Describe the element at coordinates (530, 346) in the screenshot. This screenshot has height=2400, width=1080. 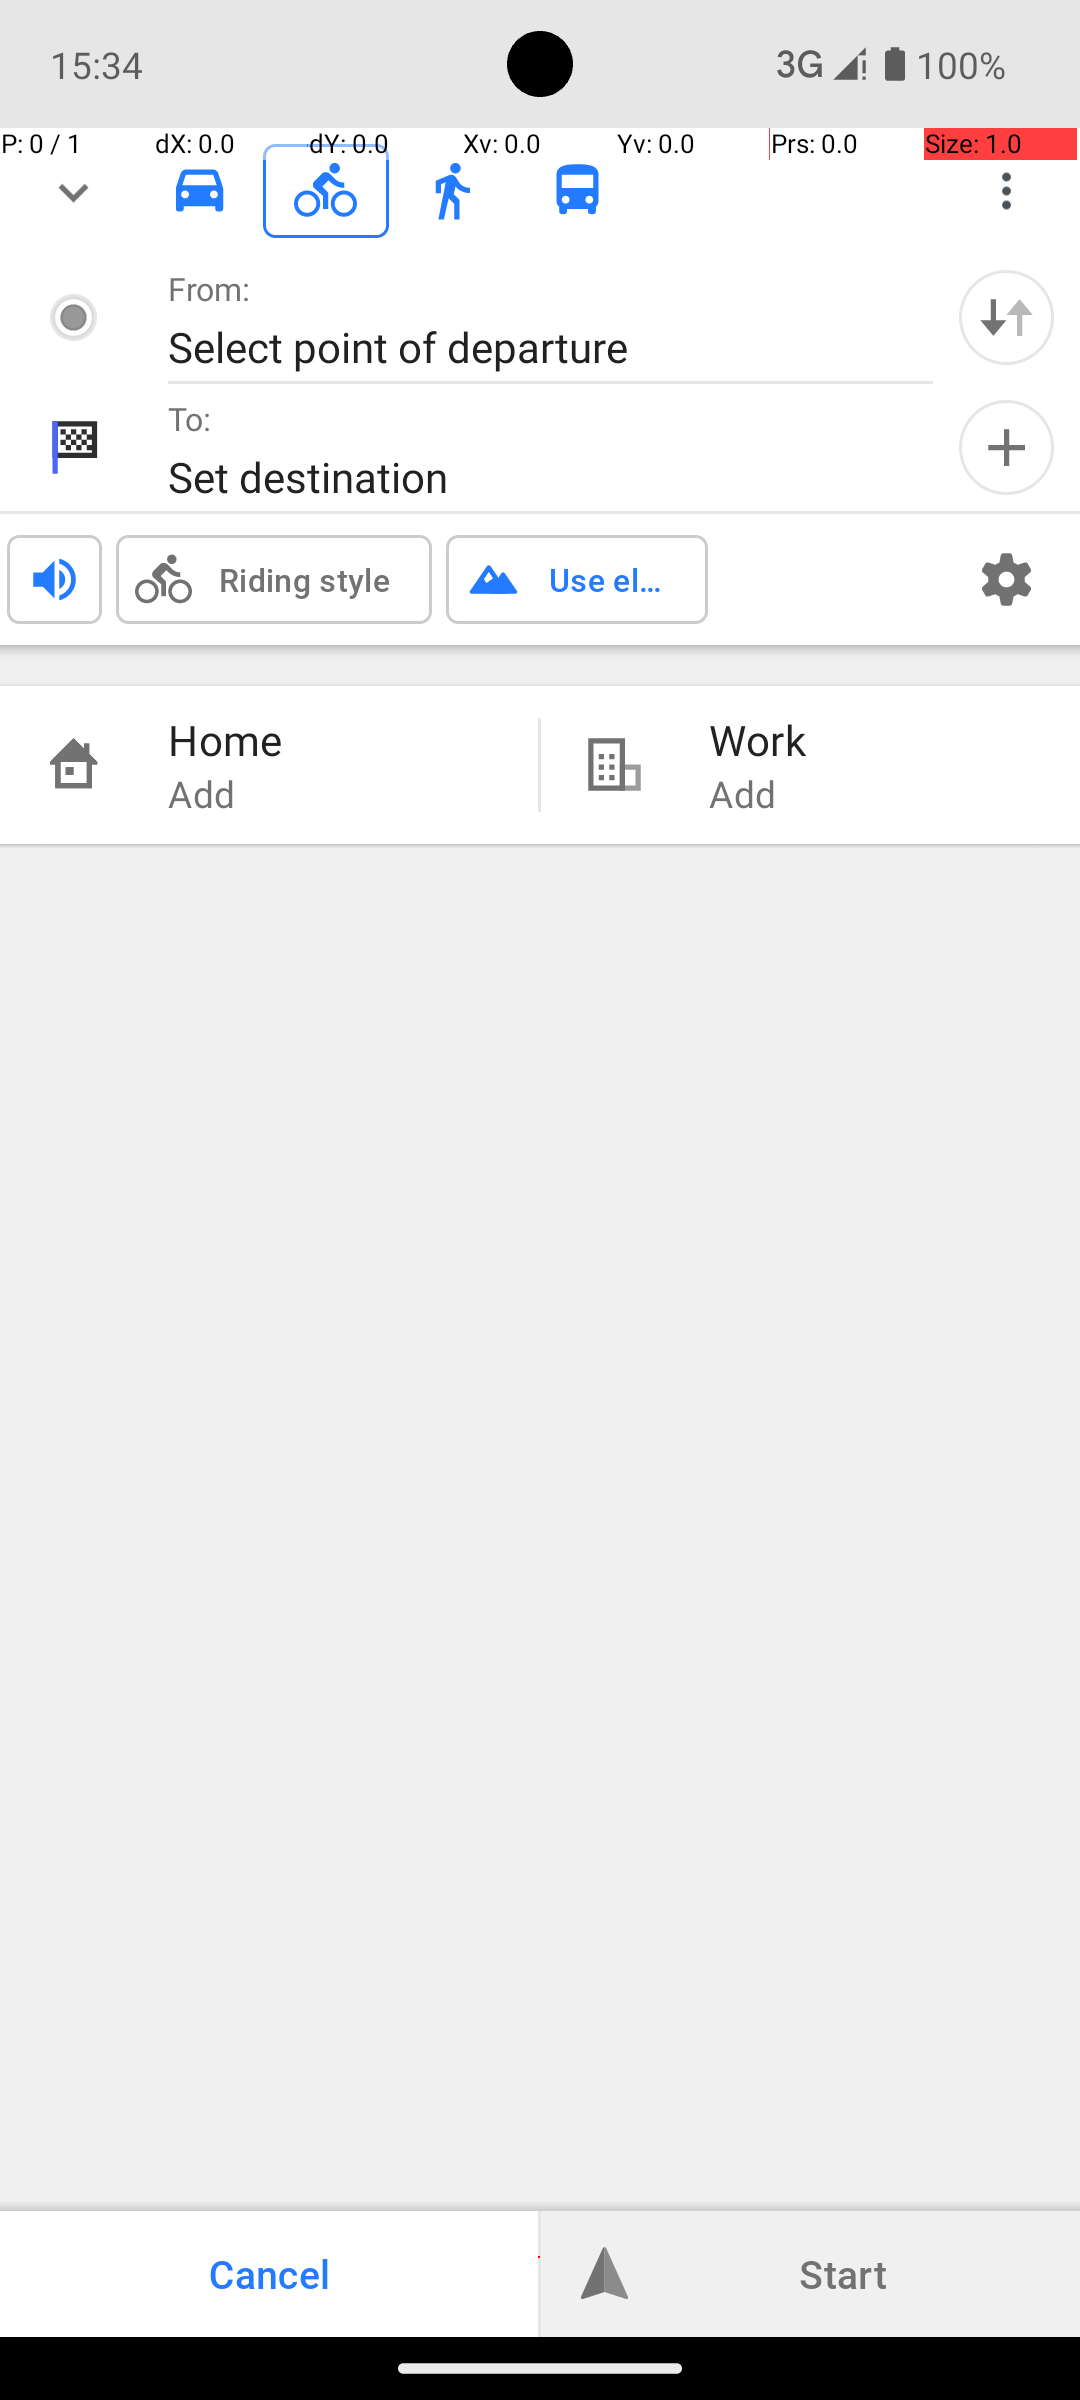
I see `Select point of departure` at that location.